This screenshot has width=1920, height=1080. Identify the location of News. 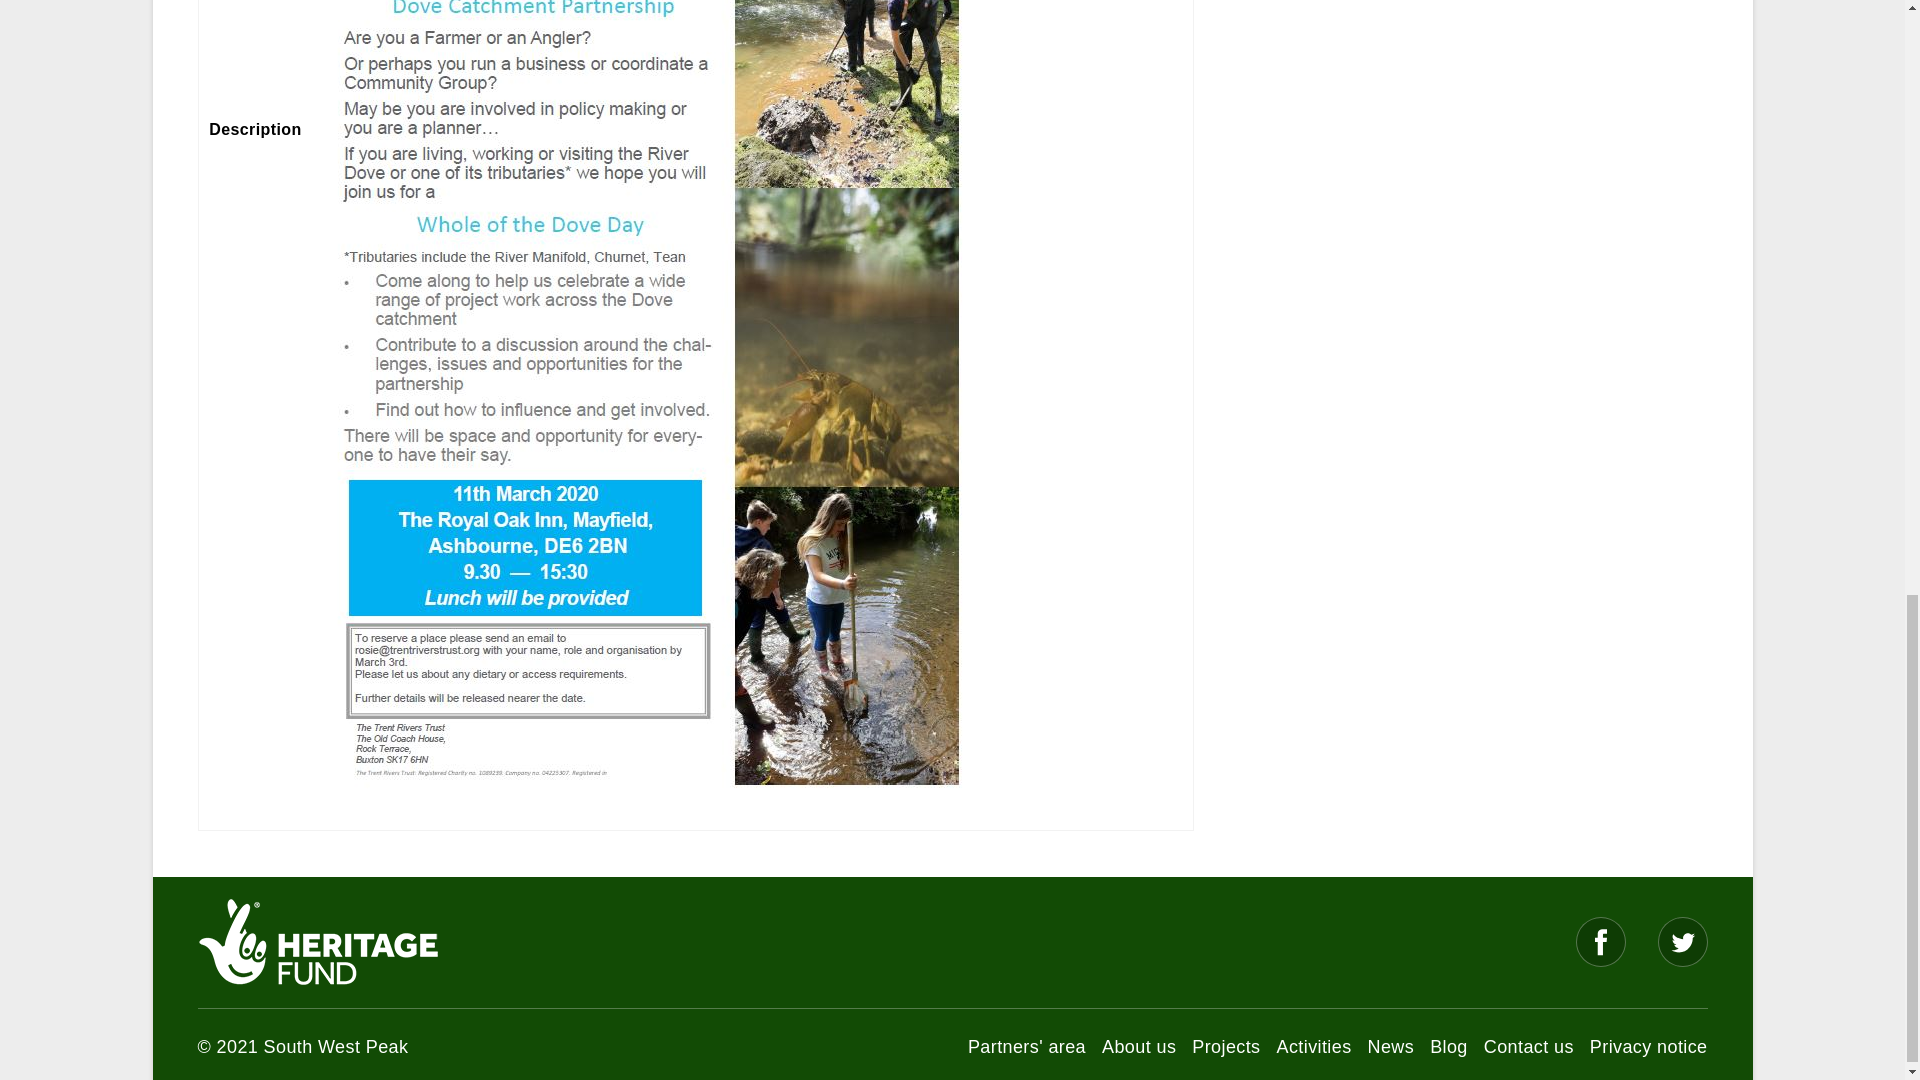
(1391, 1046).